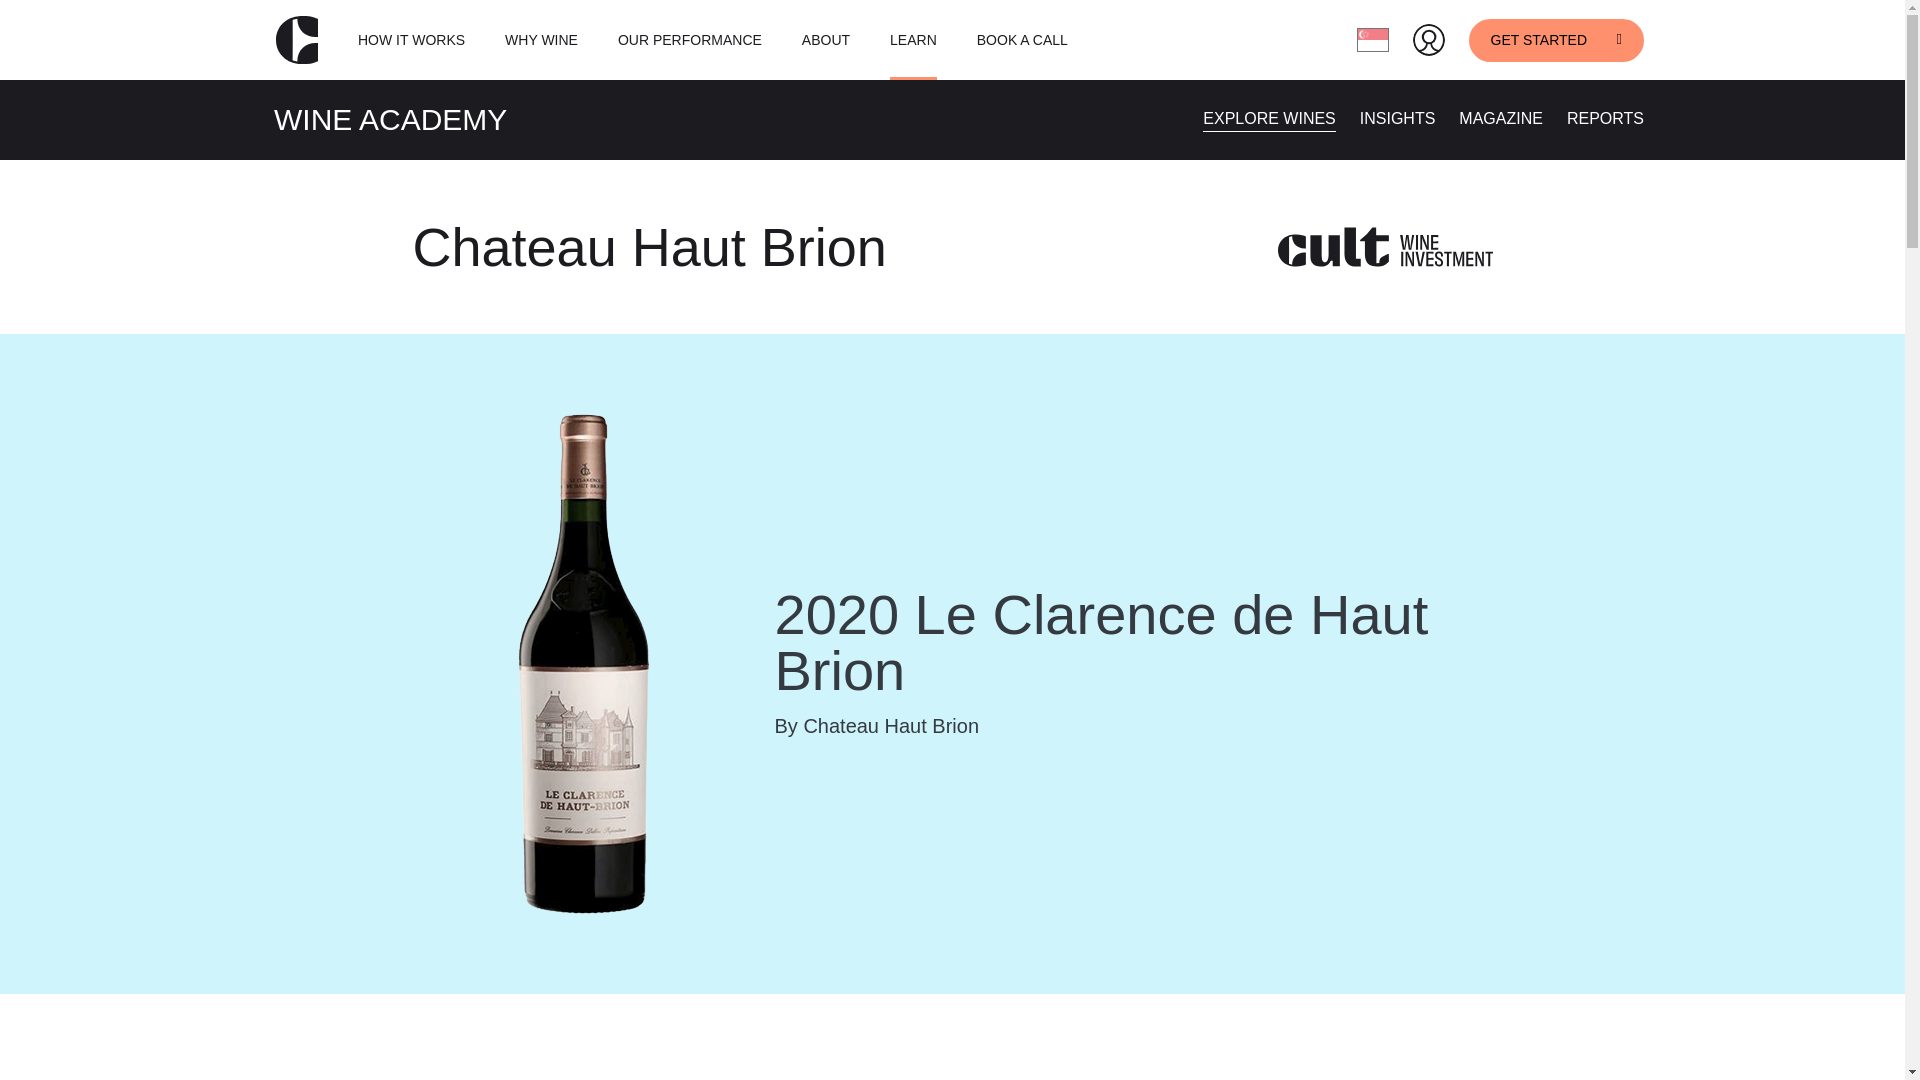 This screenshot has height=1080, width=1920. Describe the element at coordinates (540, 40) in the screenshot. I see `WHY WINE` at that location.